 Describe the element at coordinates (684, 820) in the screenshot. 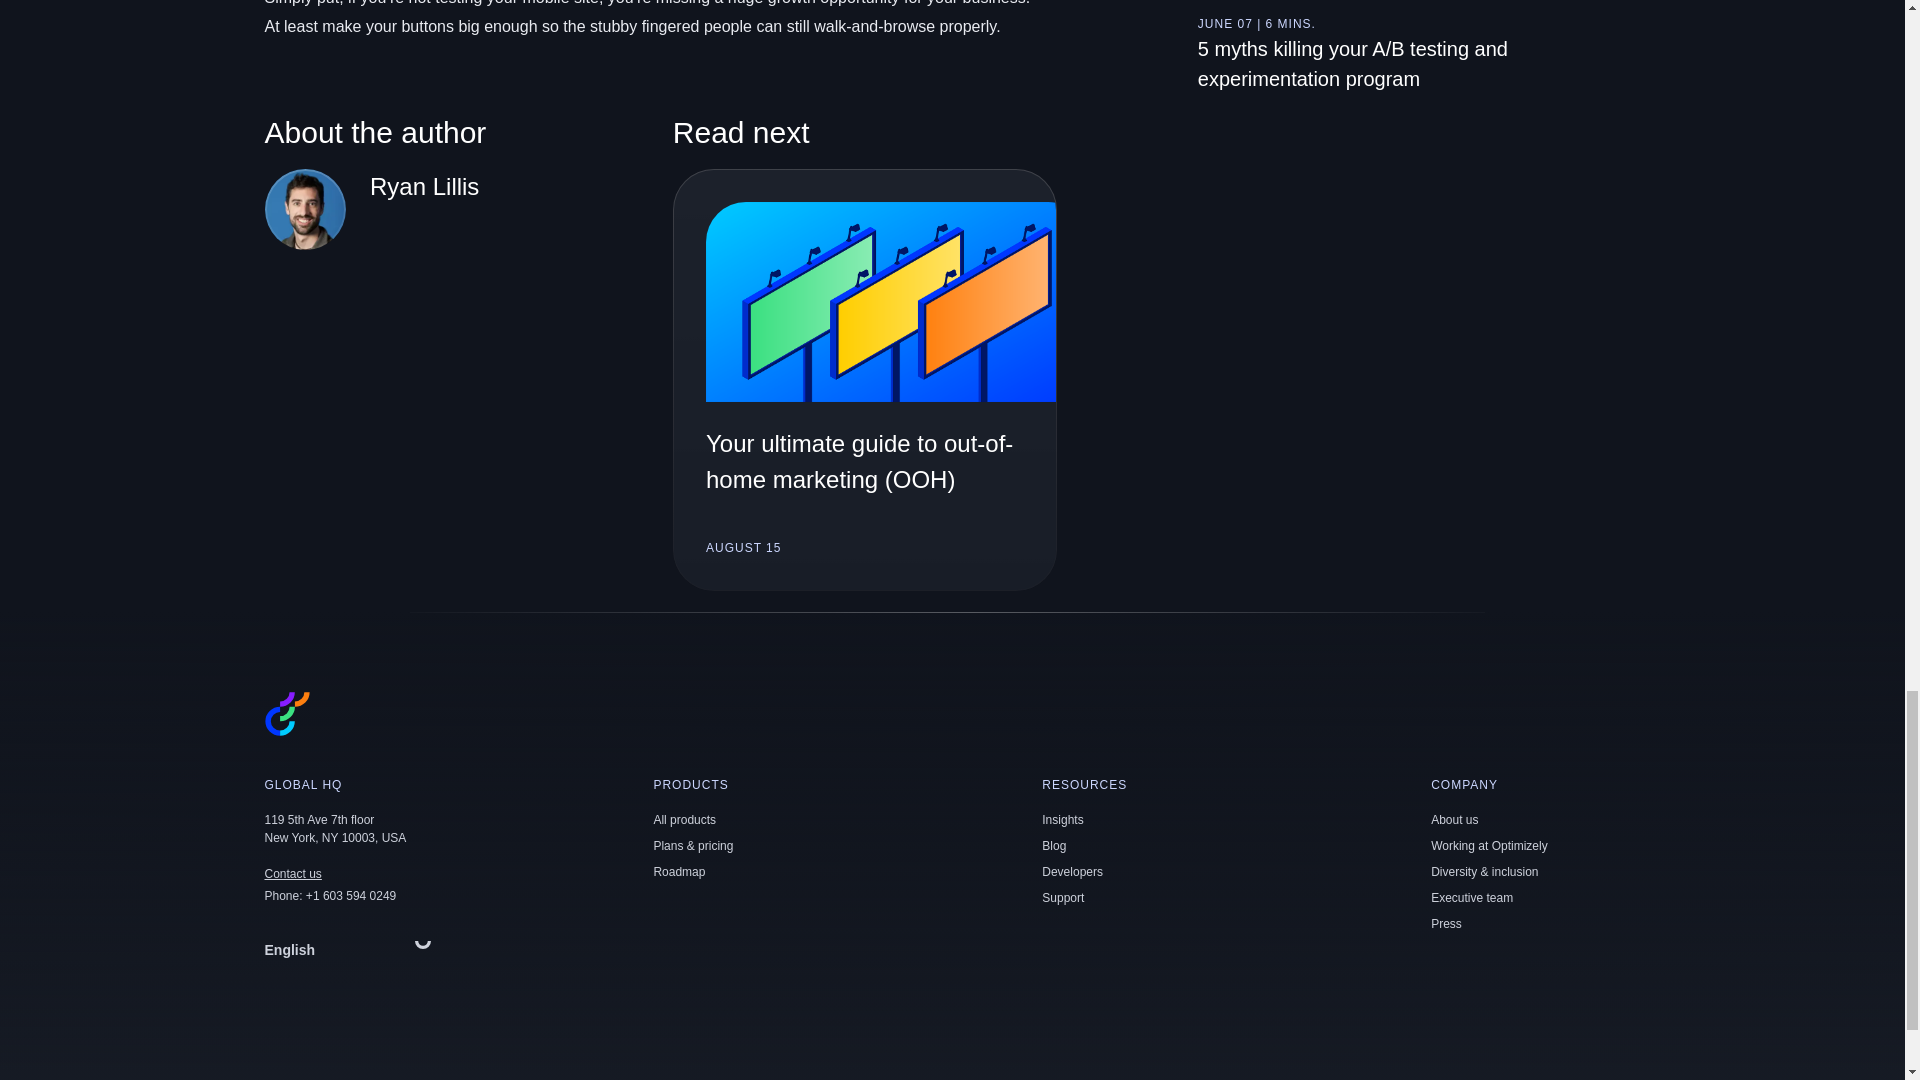

I see `All products` at that location.